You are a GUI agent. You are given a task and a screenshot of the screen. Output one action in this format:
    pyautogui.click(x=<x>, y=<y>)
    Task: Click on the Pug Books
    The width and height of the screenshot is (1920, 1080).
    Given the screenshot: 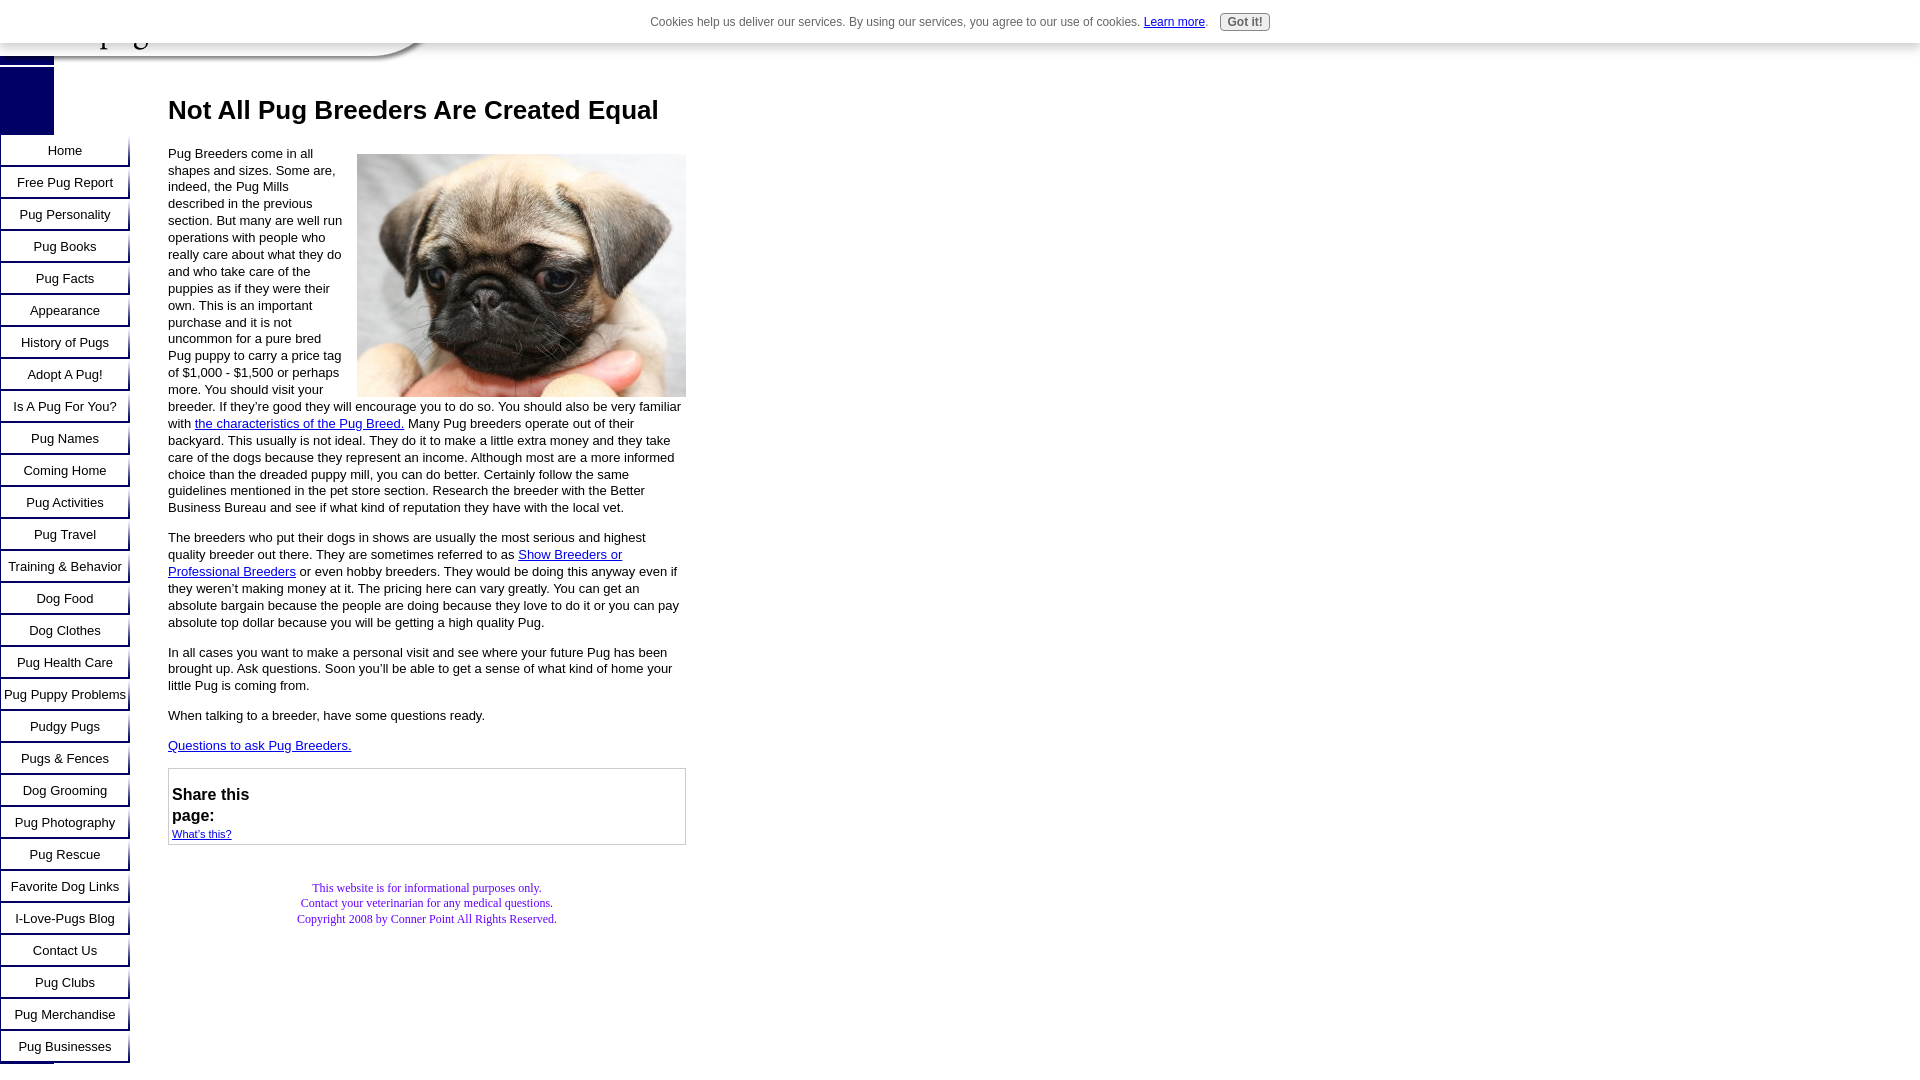 What is the action you would take?
    pyautogui.click(x=65, y=247)
    